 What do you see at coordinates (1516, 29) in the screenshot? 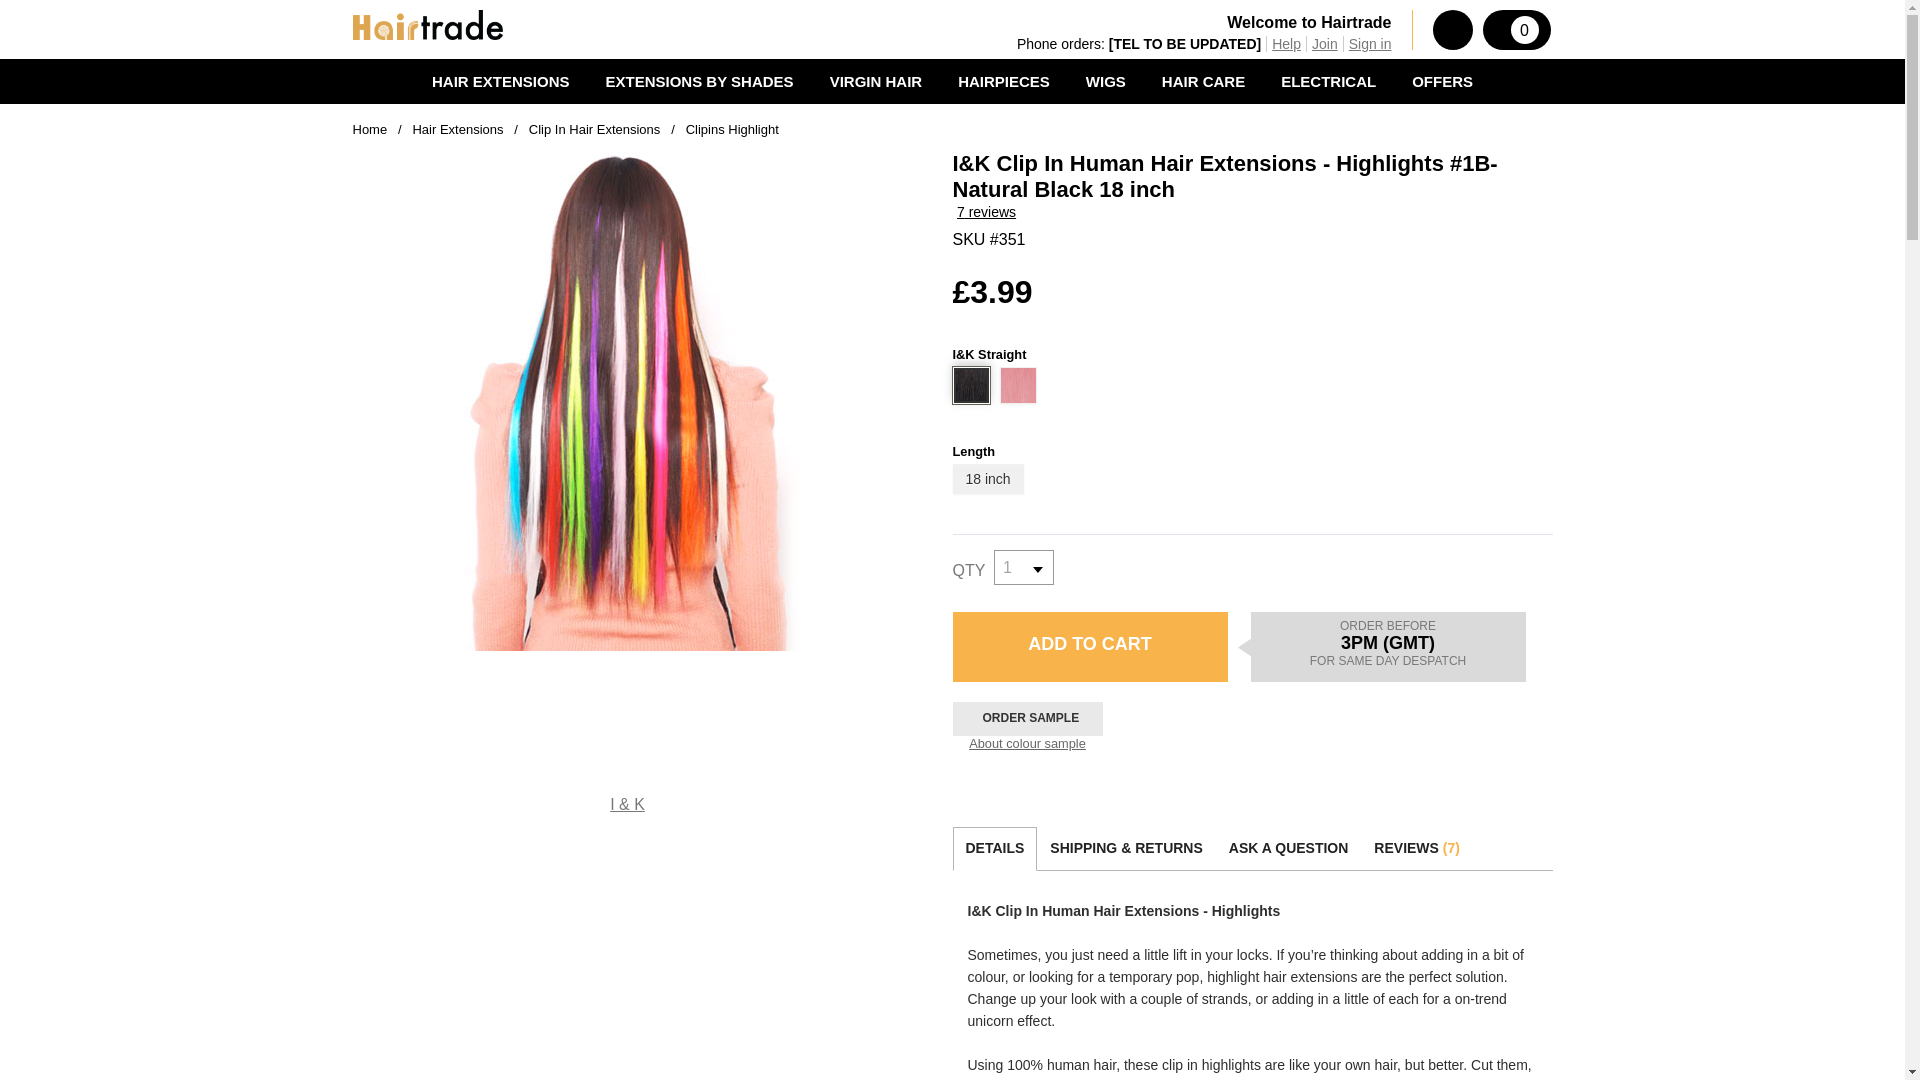
I see `0` at bounding box center [1516, 29].